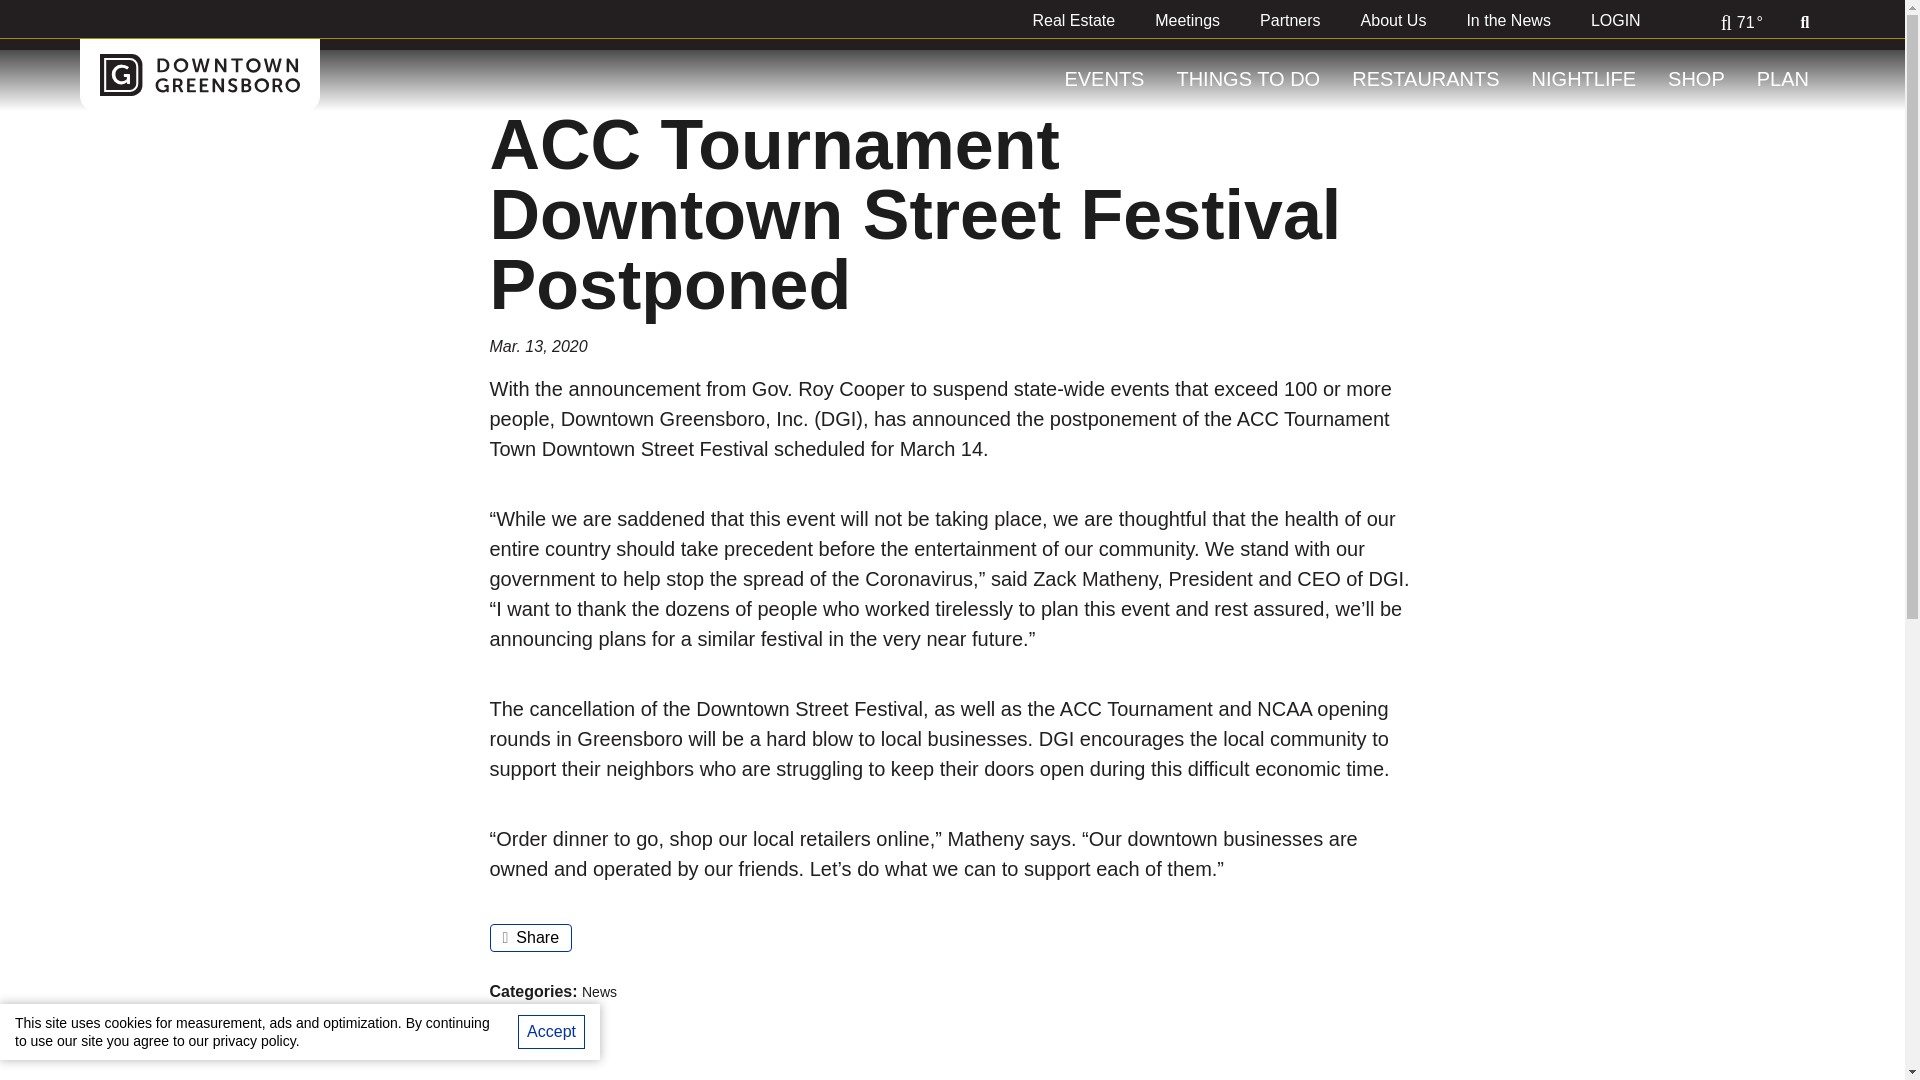 The image size is (1920, 1080). I want to click on EVENTS, so click(1104, 79).